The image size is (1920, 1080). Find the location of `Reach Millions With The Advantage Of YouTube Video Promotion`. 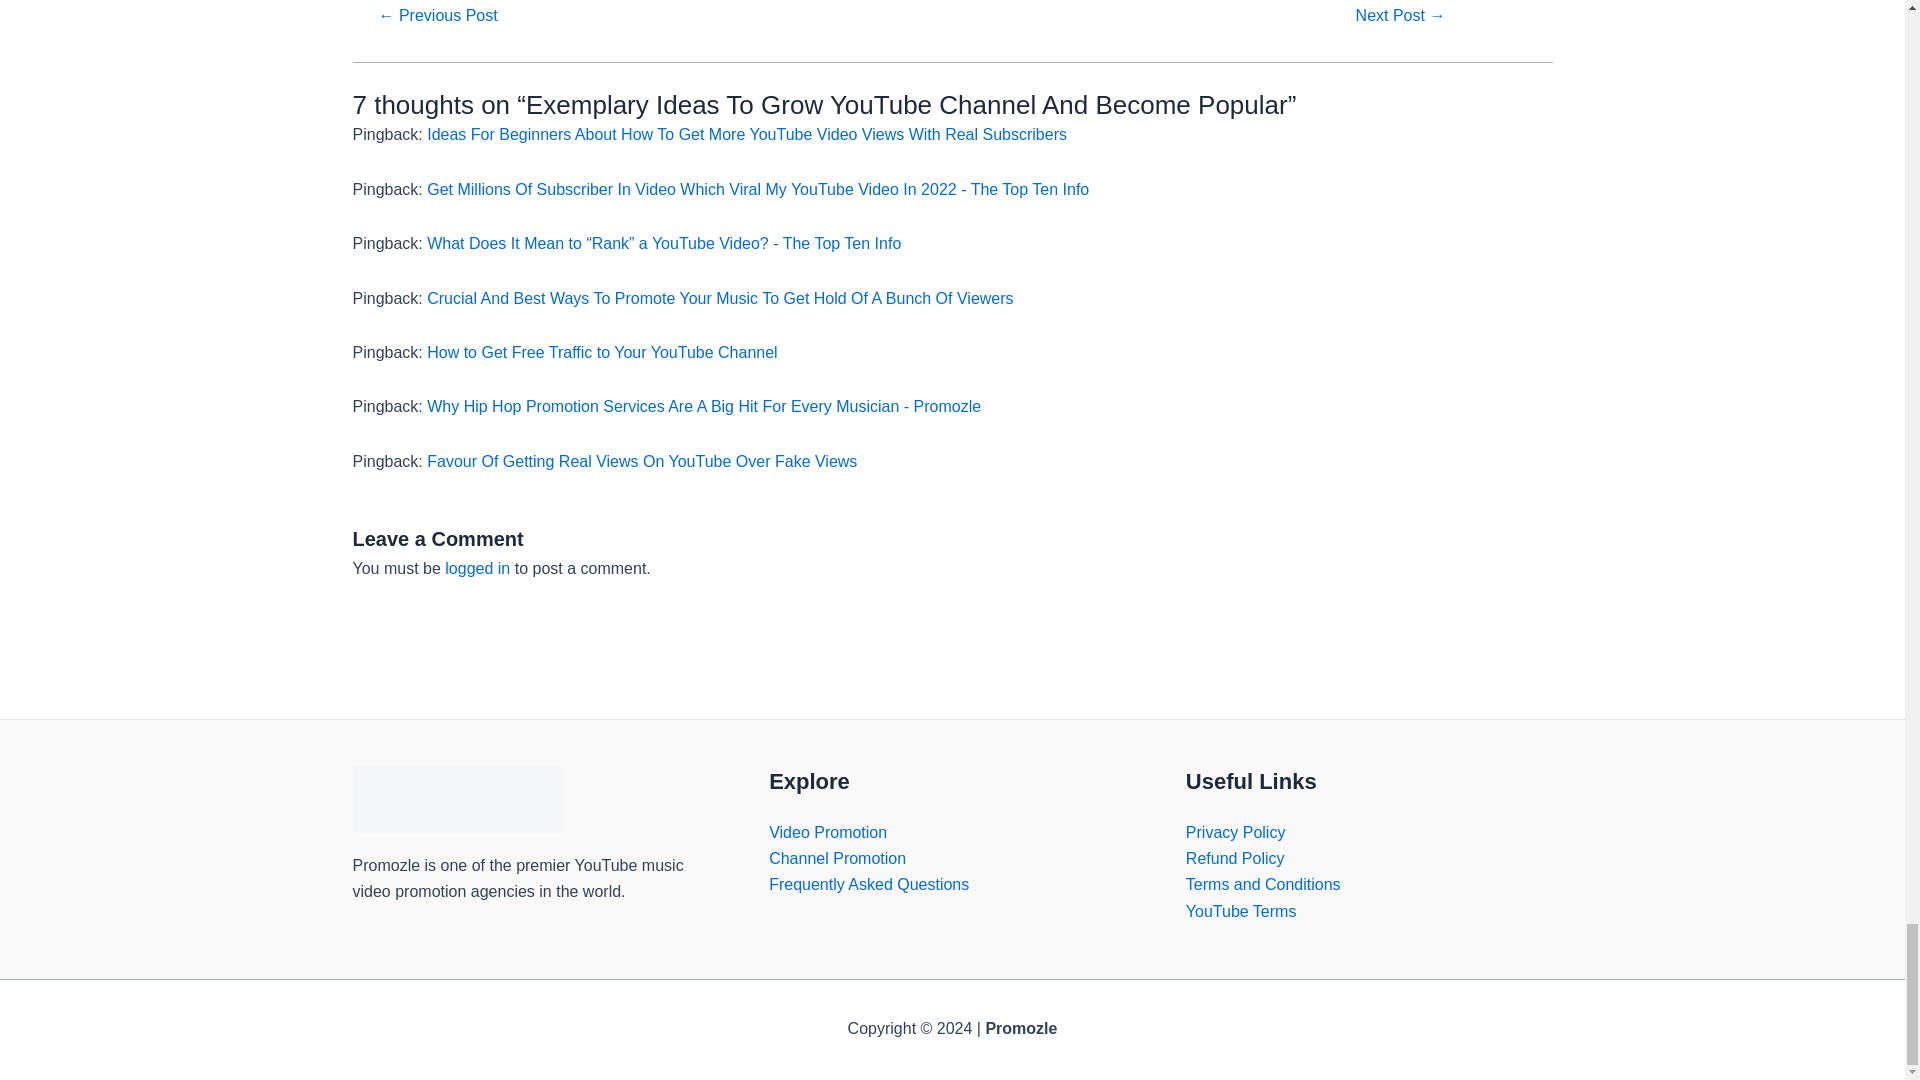

Reach Millions With The Advantage Of YouTube Video Promotion is located at coordinates (1399, 15).